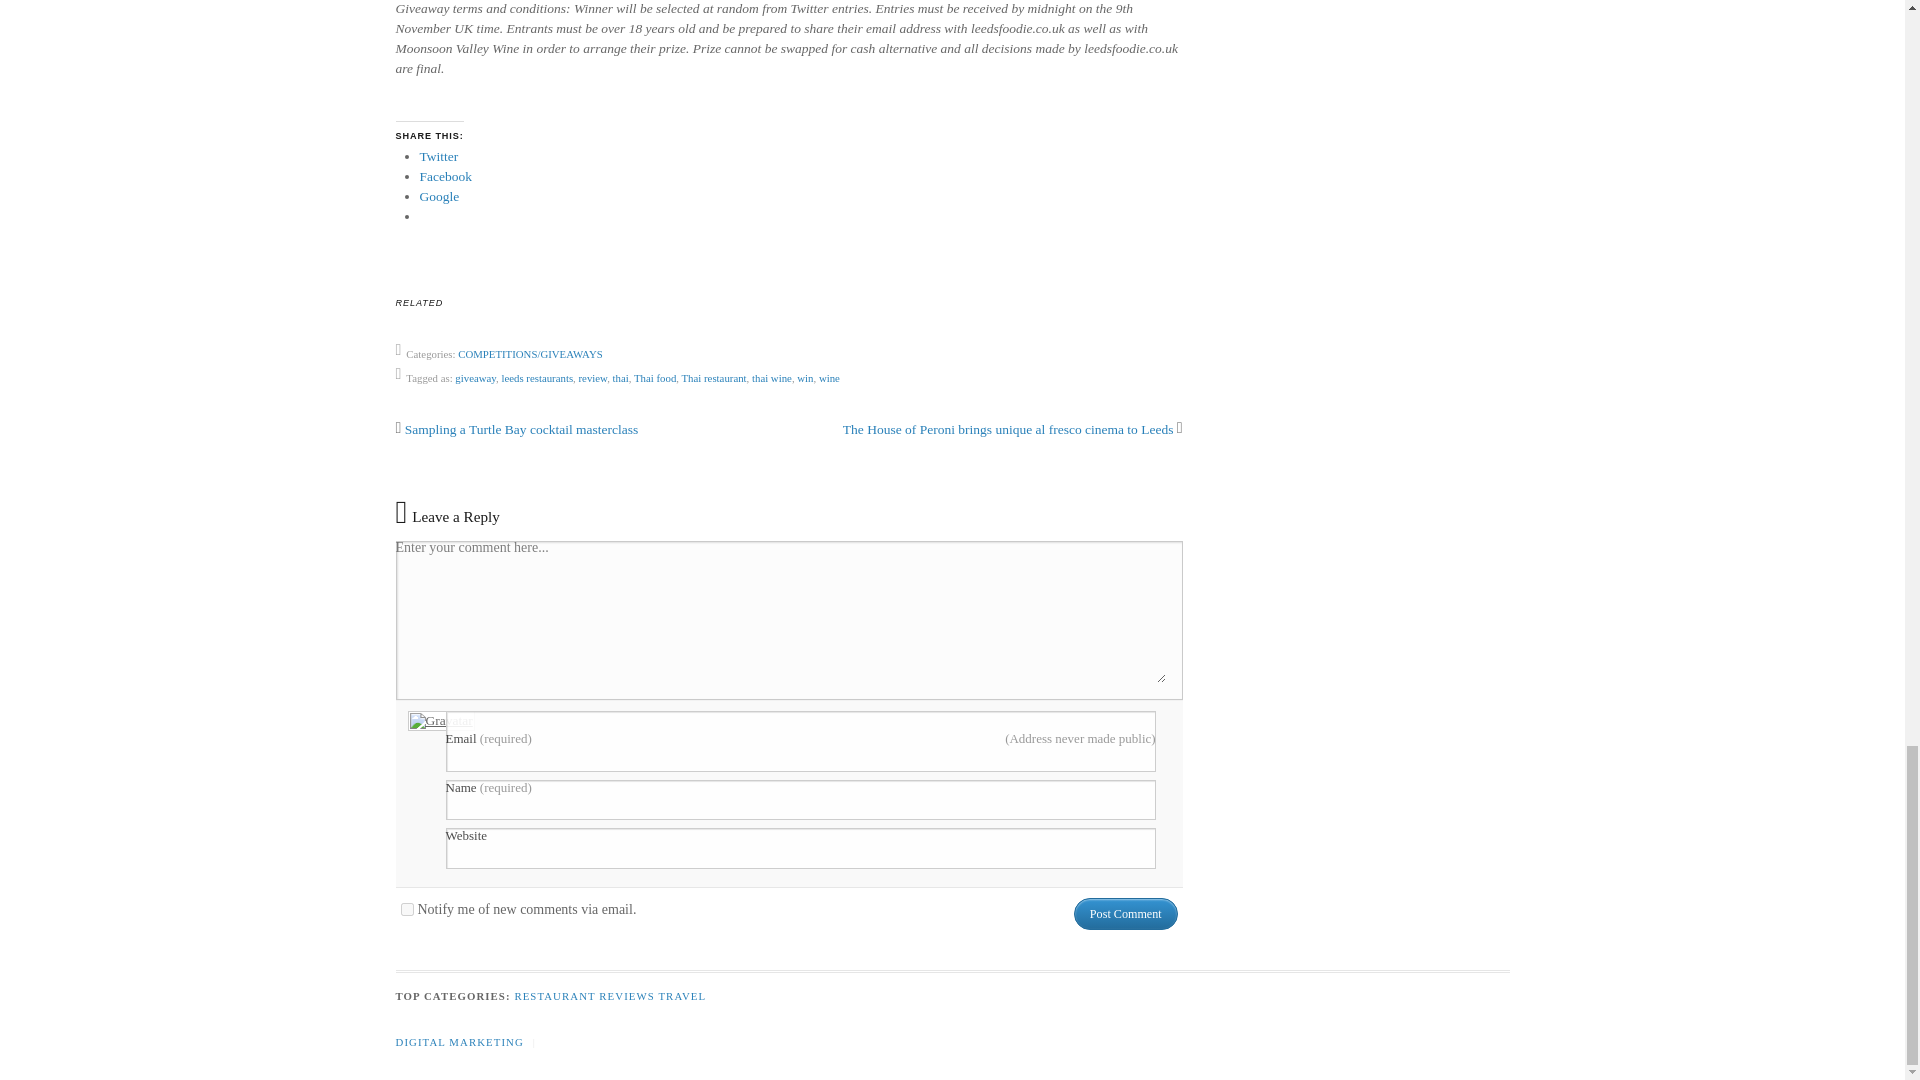 This screenshot has width=1920, height=1080. What do you see at coordinates (1126, 913) in the screenshot?
I see `Post Comment` at bounding box center [1126, 913].